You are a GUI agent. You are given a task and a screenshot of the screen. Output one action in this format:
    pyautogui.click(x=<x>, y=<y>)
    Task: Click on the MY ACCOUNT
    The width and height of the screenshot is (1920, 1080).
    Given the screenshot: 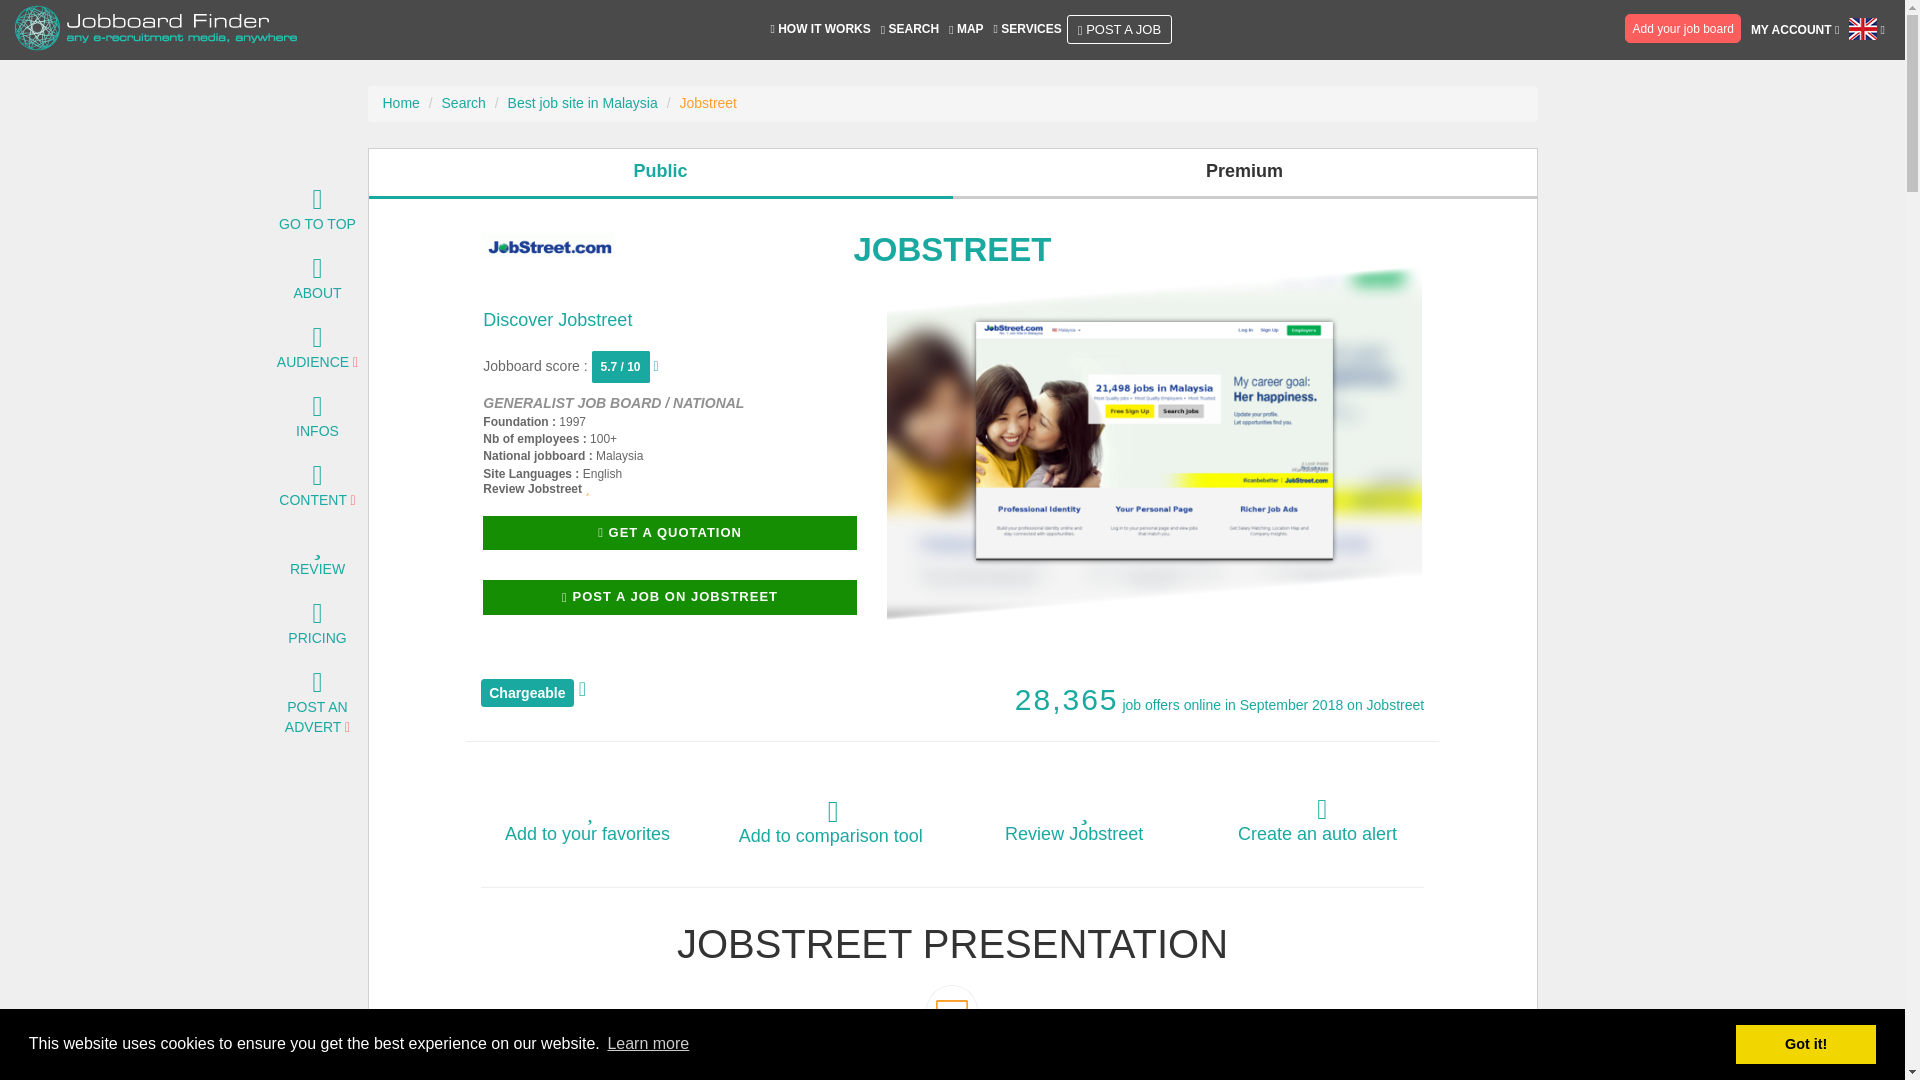 What is the action you would take?
    pyautogui.click(x=1794, y=30)
    